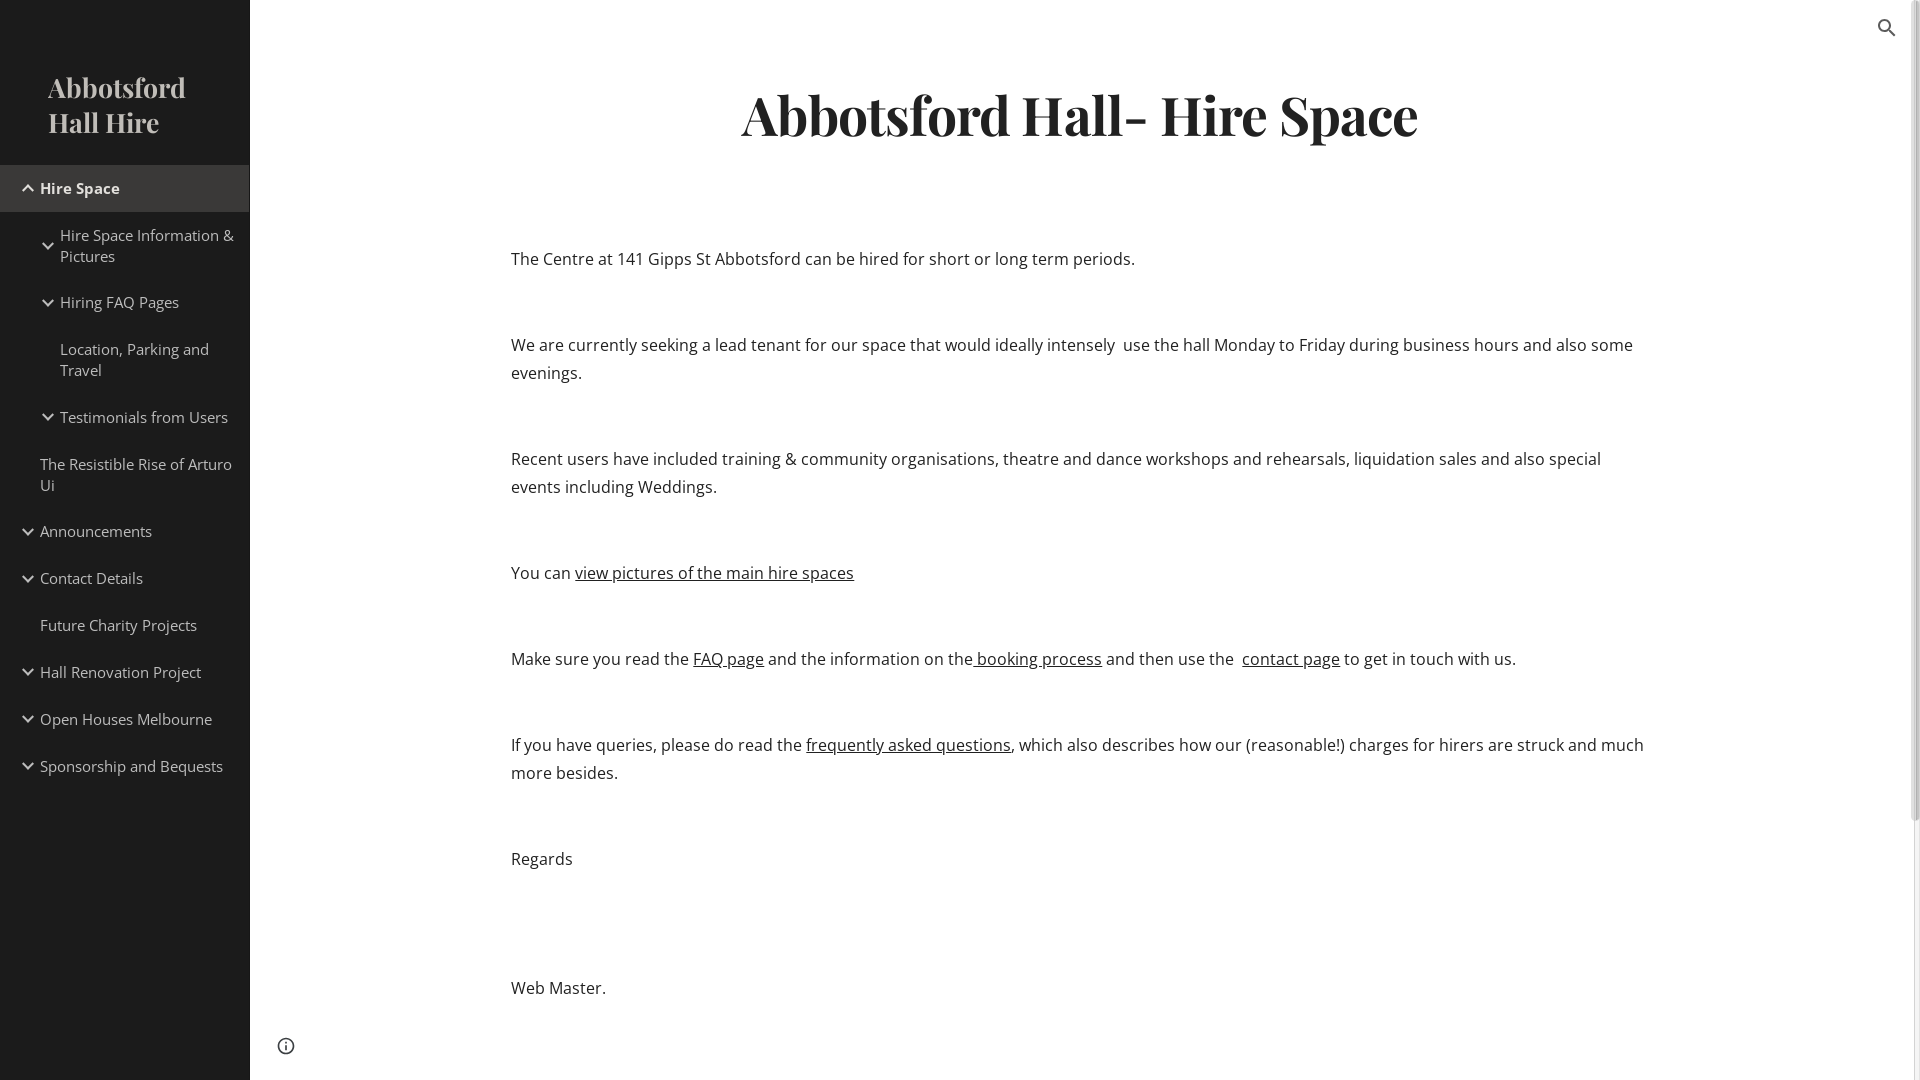 Image resolution: width=1920 pixels, height=1080 pixels. I want to click on Expand/Collapse, so click(42, 246).